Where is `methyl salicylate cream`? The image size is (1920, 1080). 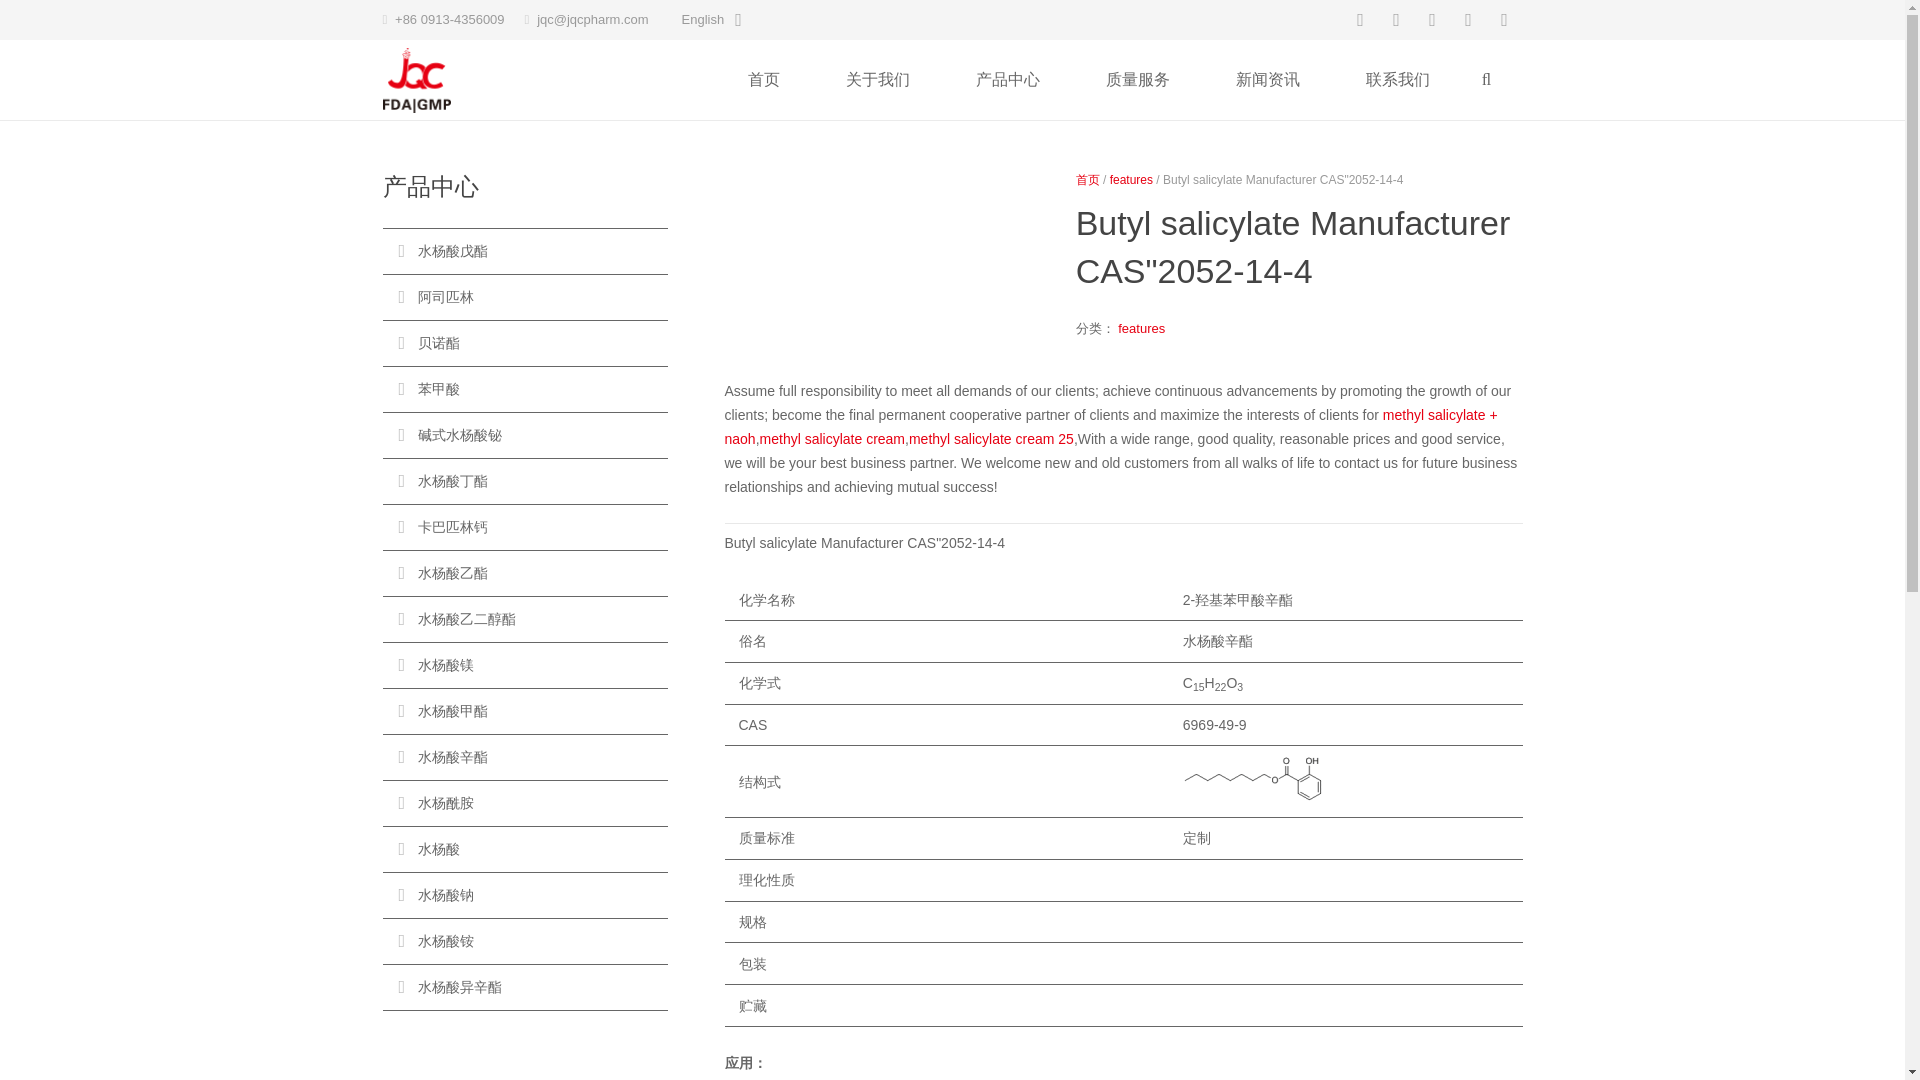
methyl salicylate cream is located at coordinates (833, 438).